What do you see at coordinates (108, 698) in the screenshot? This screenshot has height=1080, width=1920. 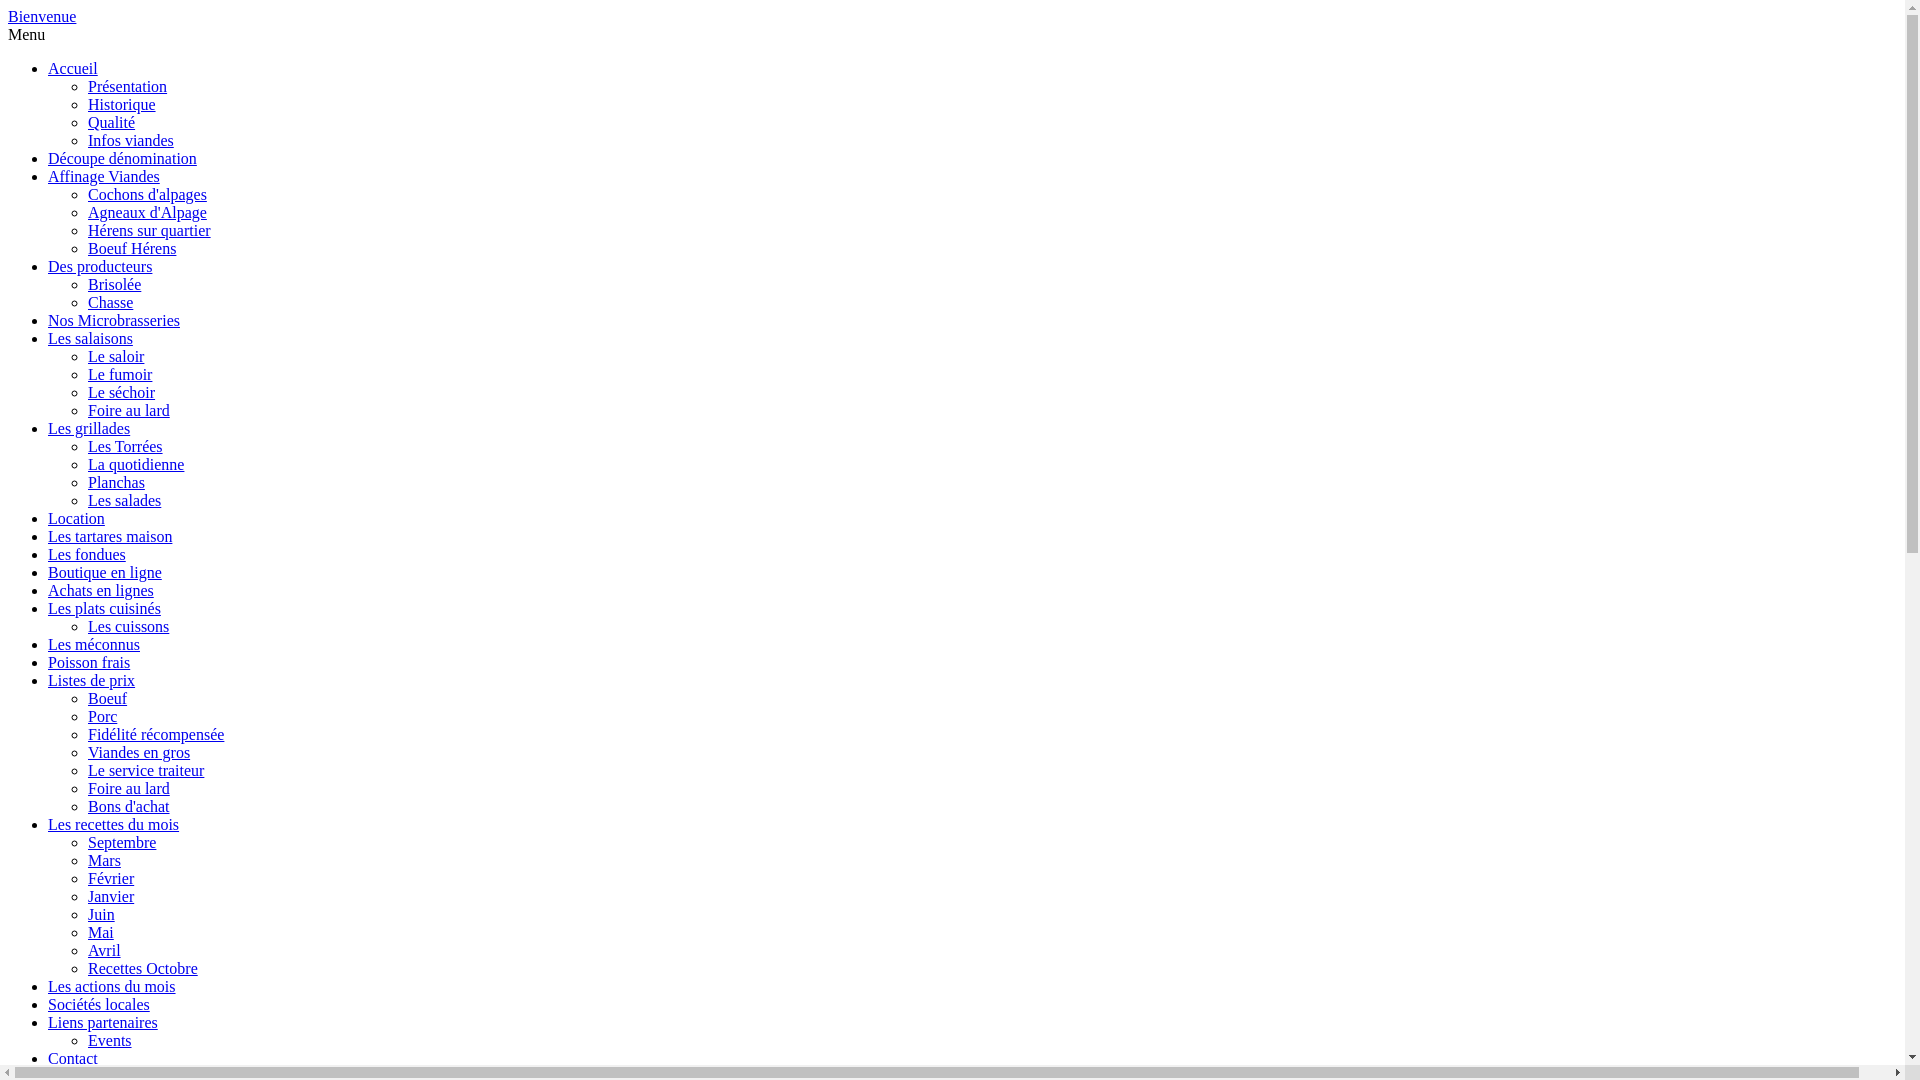 I see `Boeuf` at bounding box center [108, 698].